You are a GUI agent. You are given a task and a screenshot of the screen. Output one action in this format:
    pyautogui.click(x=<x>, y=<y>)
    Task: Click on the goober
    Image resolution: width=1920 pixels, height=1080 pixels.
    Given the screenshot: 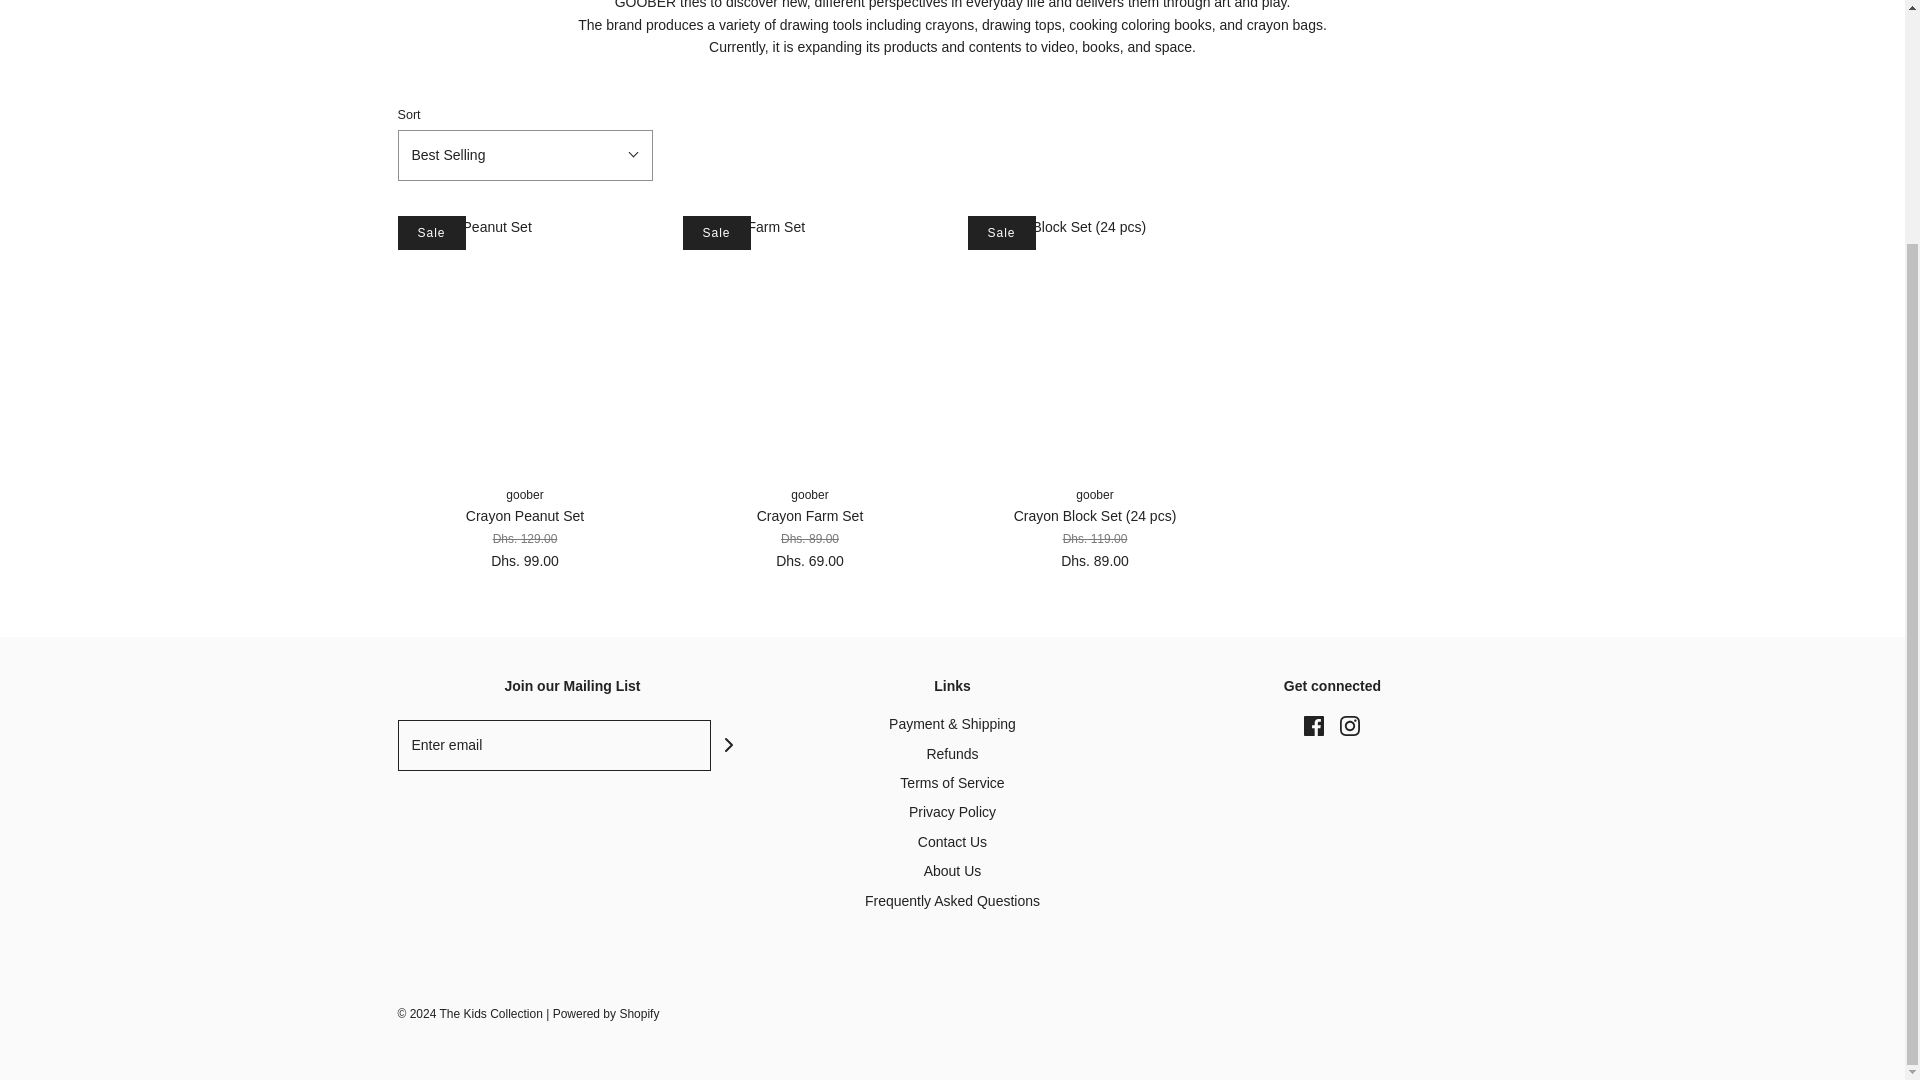 What is the action you would take?
    pyautogui.click(x=809, y=495)
    